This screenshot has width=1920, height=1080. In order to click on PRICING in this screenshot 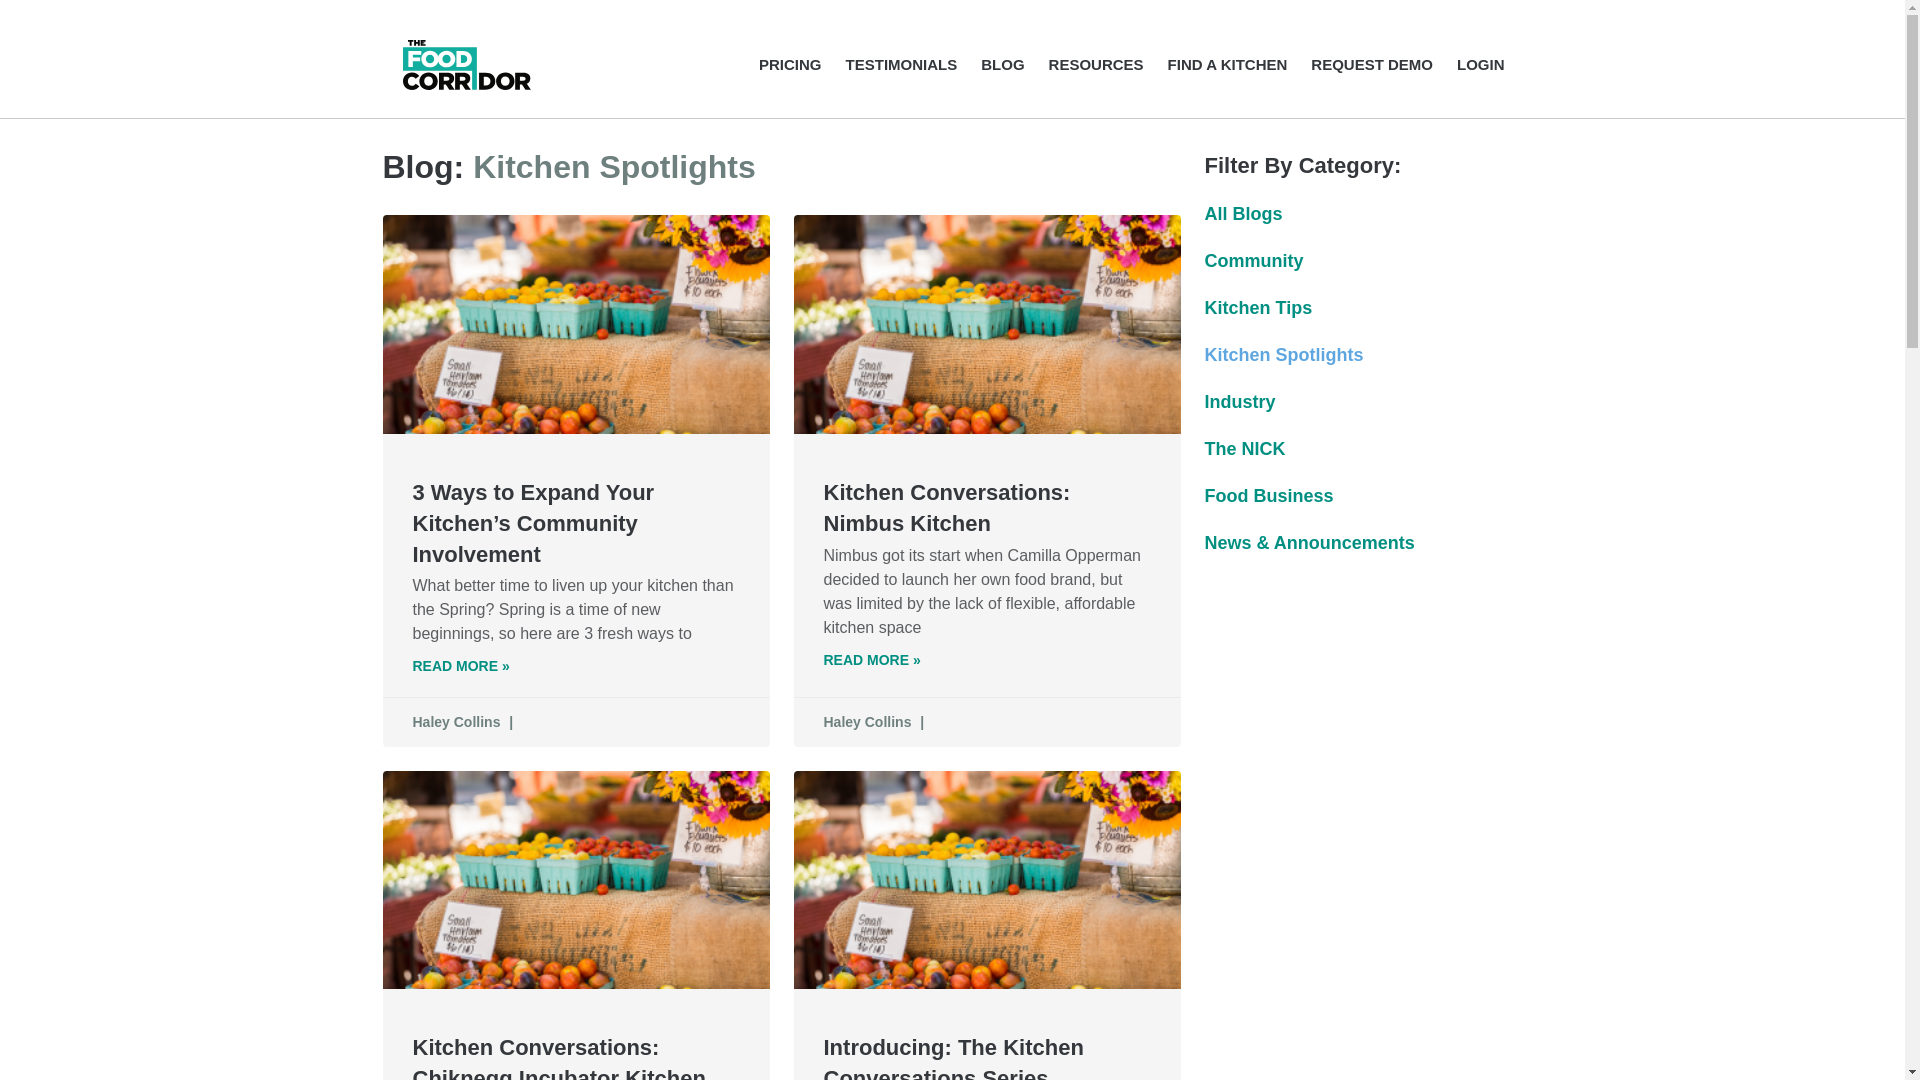, I will do `click(790, 64)`.